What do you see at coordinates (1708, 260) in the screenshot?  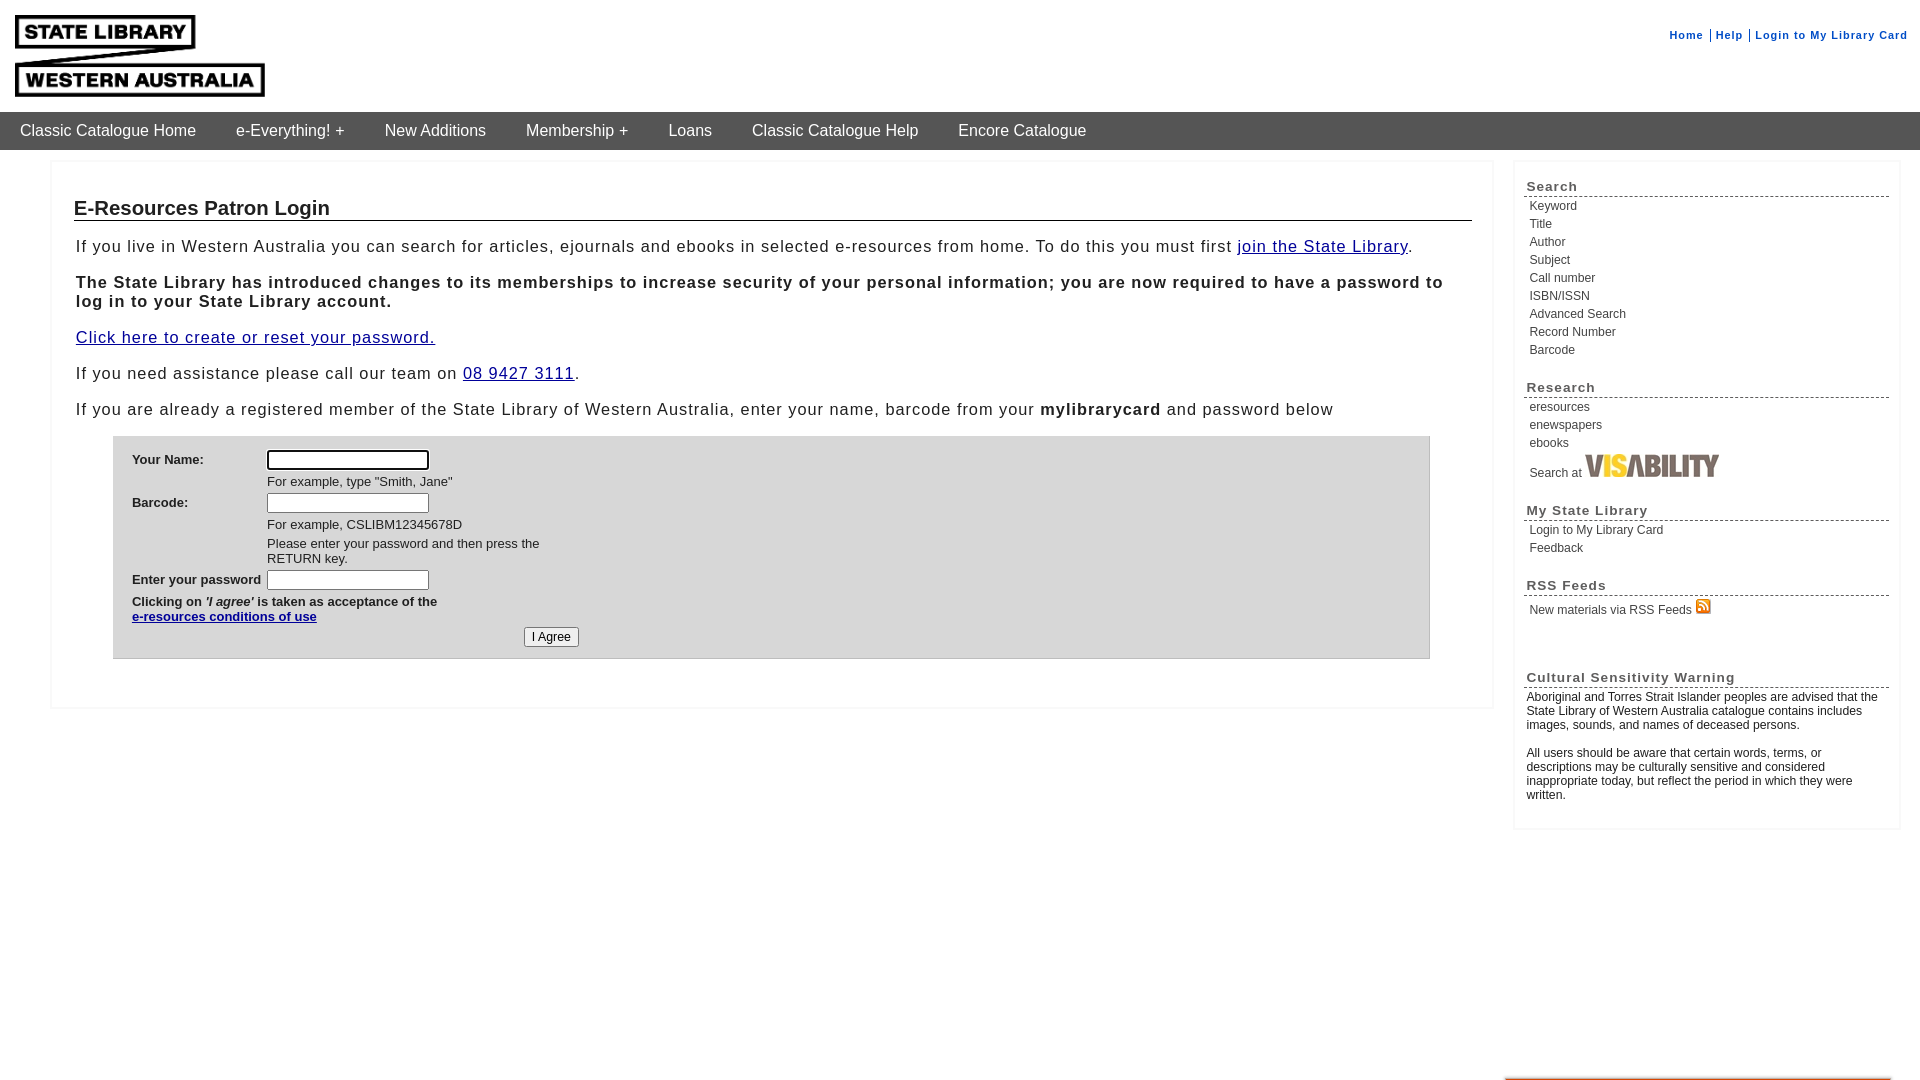 I see `Subject` at bounding box center [1708, 260].